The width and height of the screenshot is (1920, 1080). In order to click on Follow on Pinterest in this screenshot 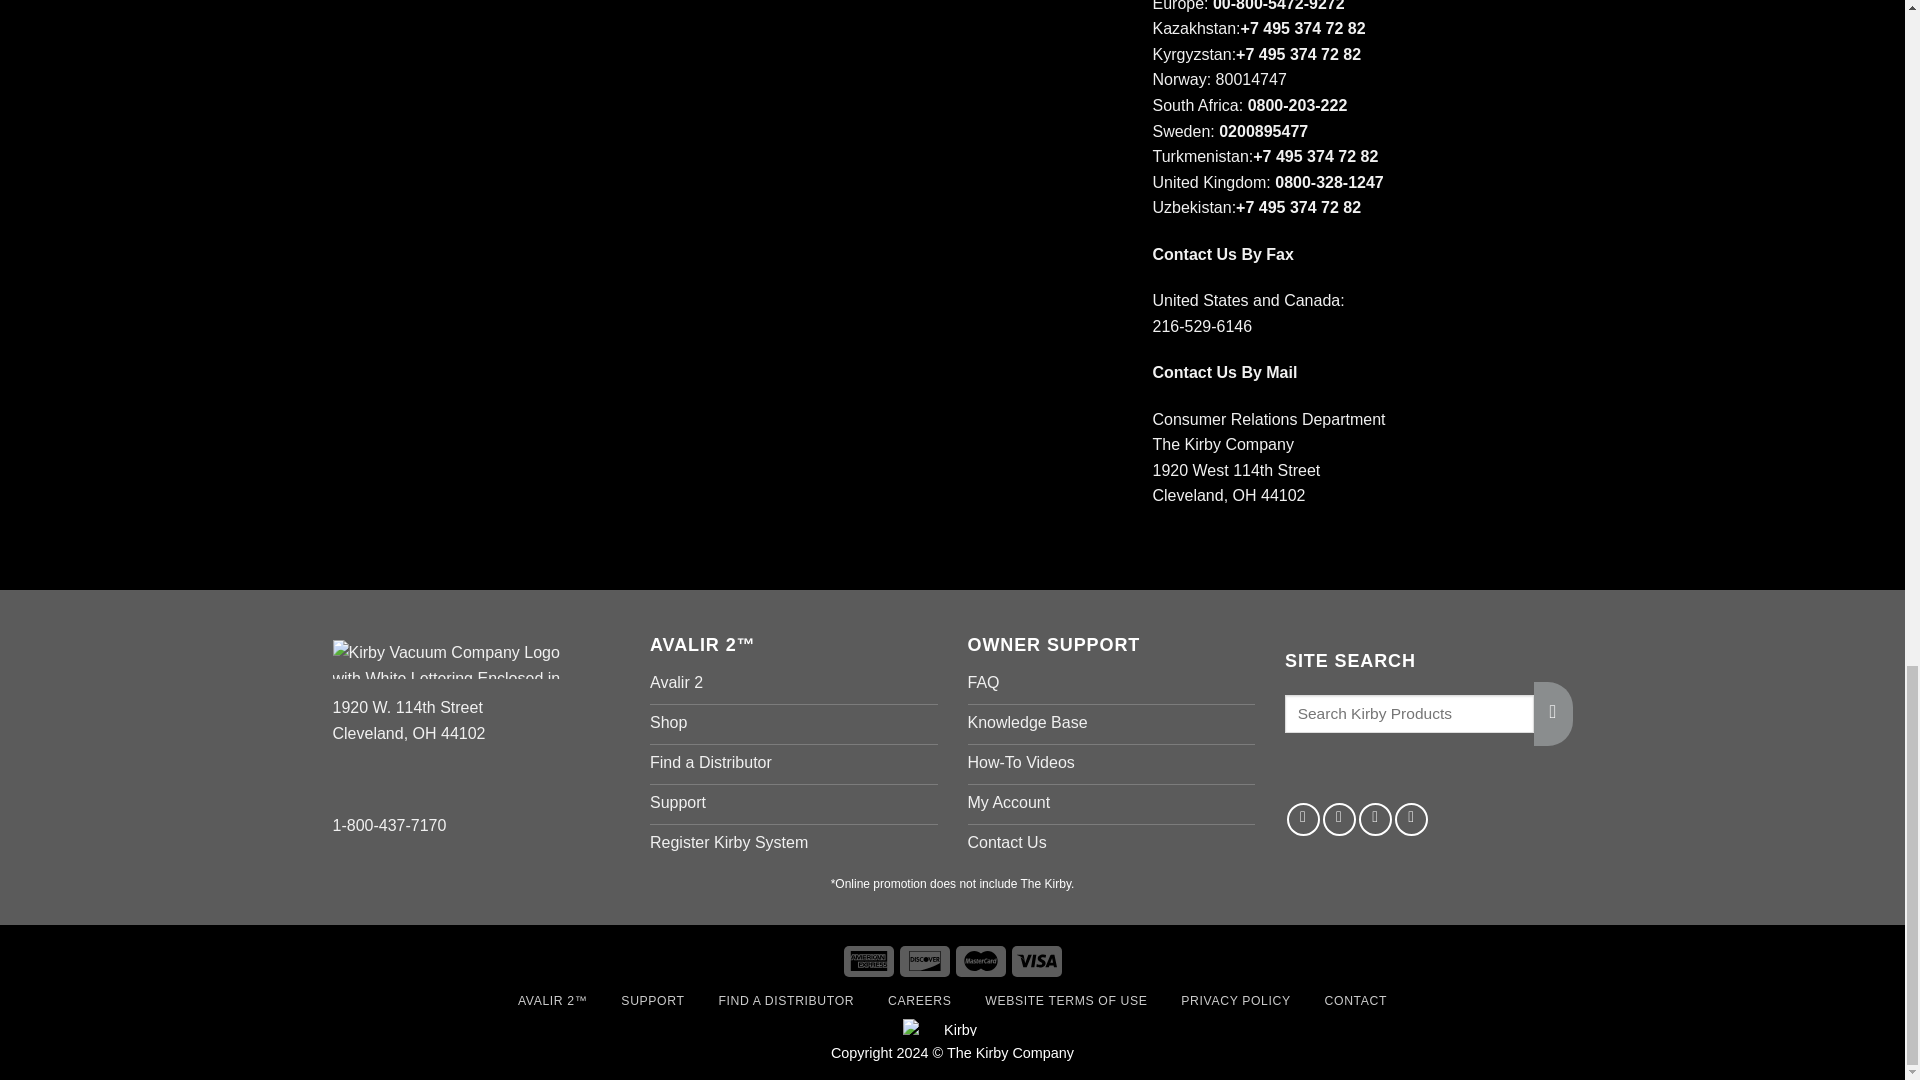, I will do `click(1376, 819)`.